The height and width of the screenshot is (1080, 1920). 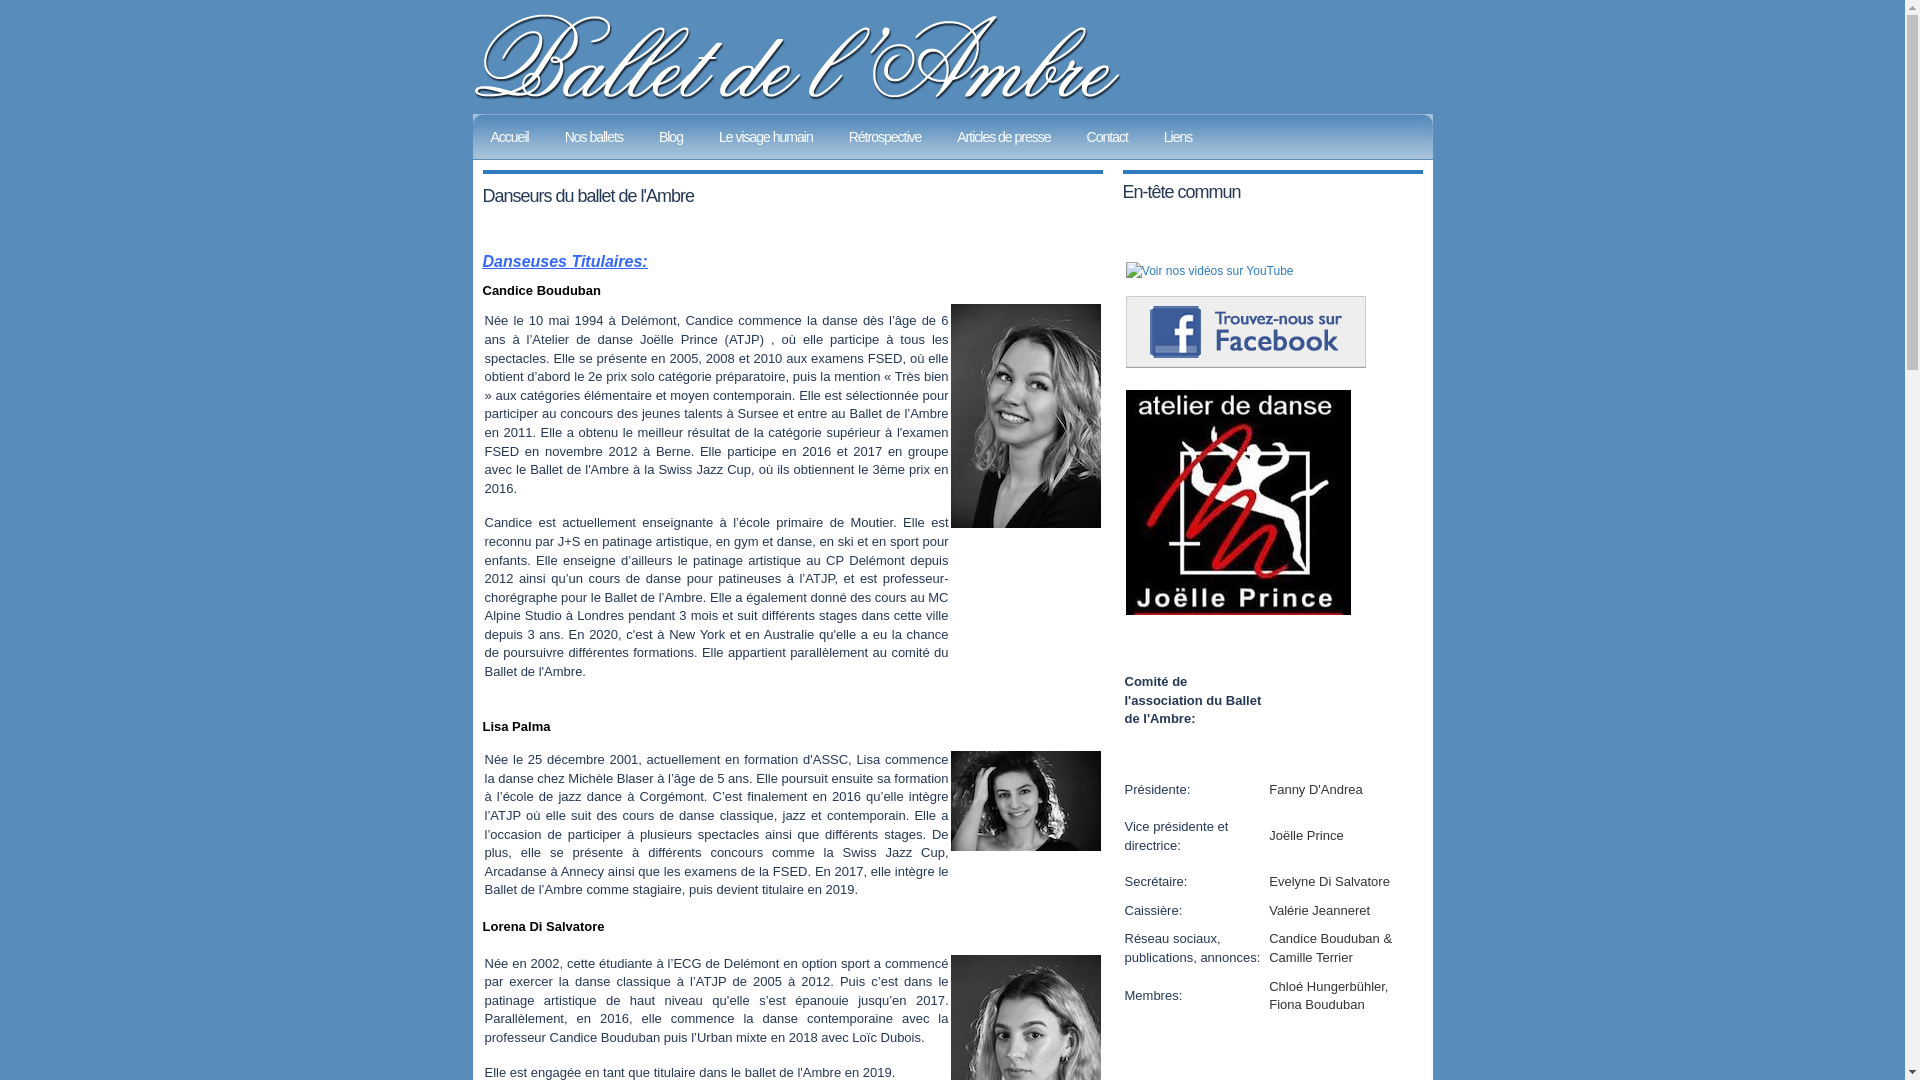 What do you see at coordinates (1004, 136) in the screenshot?
I see `Articles de presse` at bounding box center [1004, 136].